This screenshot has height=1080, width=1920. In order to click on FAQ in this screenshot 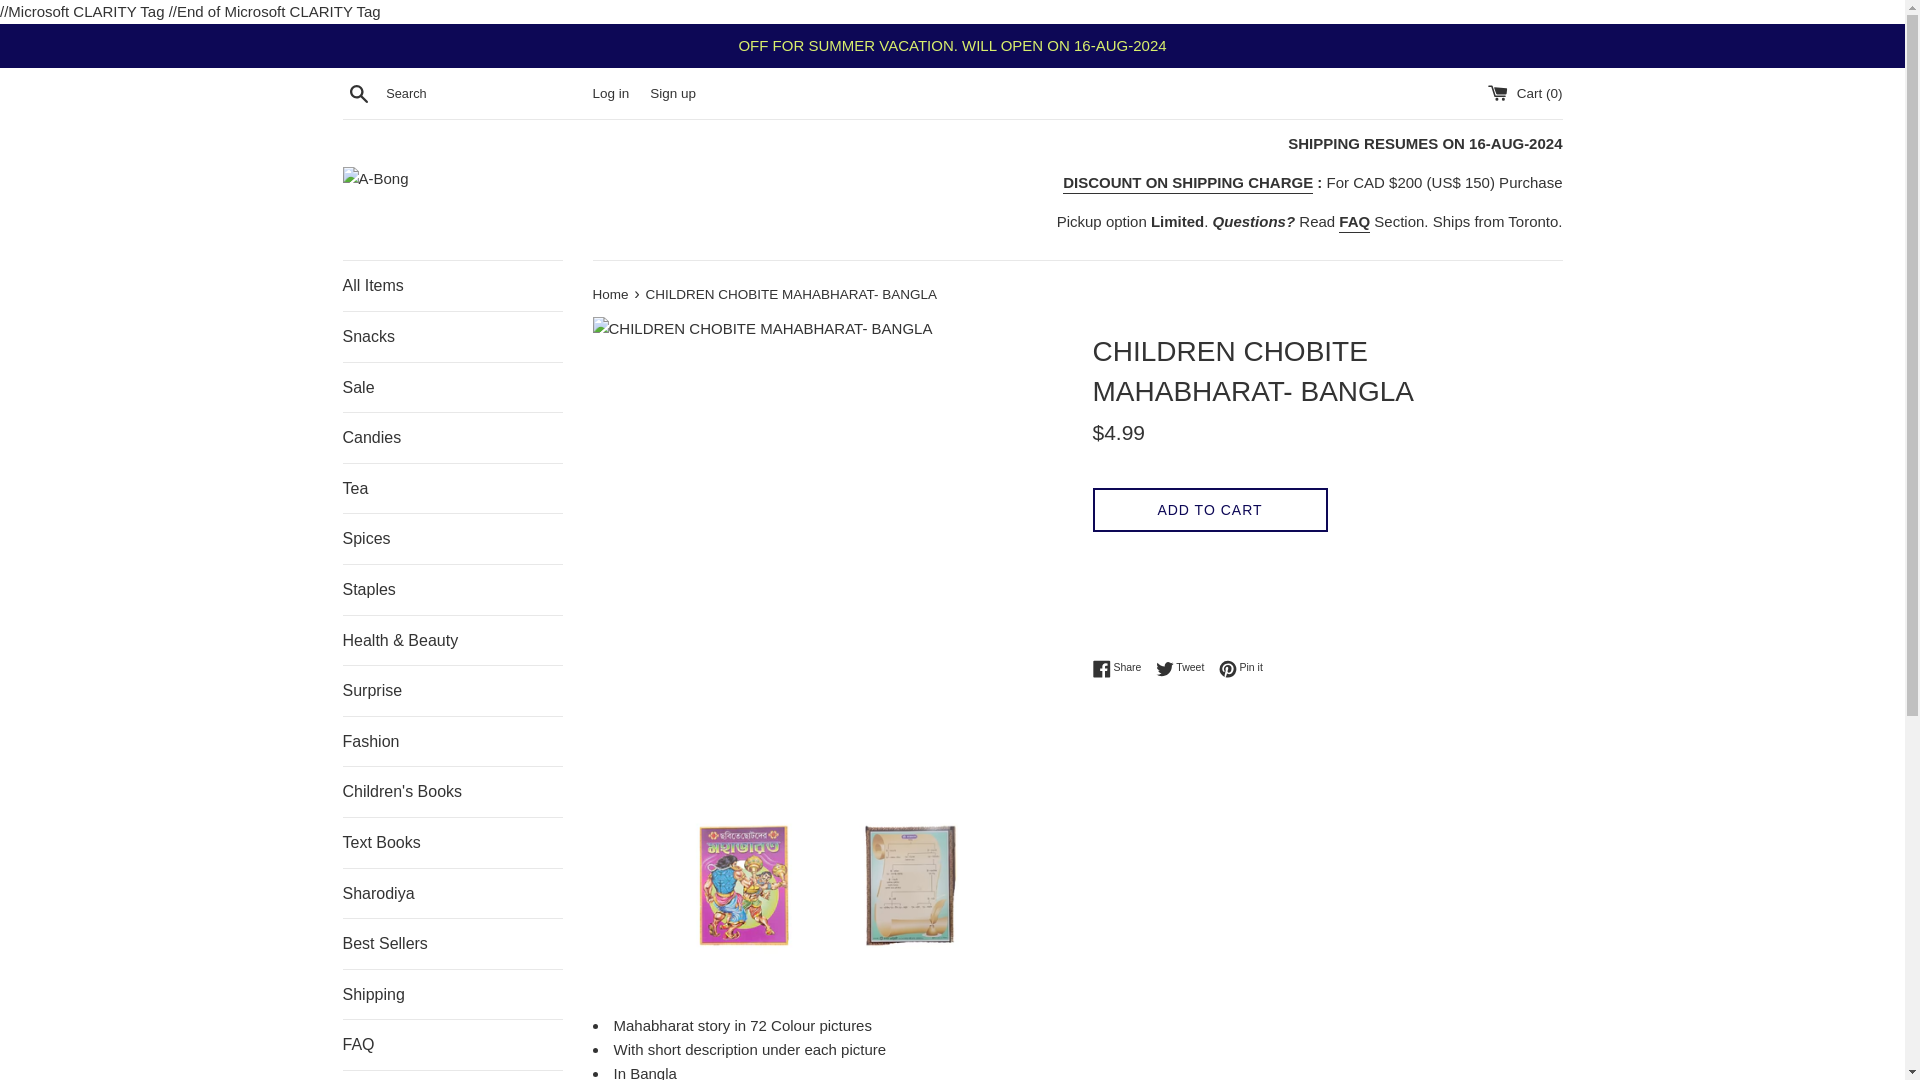, I will do `click(452, 742)`.